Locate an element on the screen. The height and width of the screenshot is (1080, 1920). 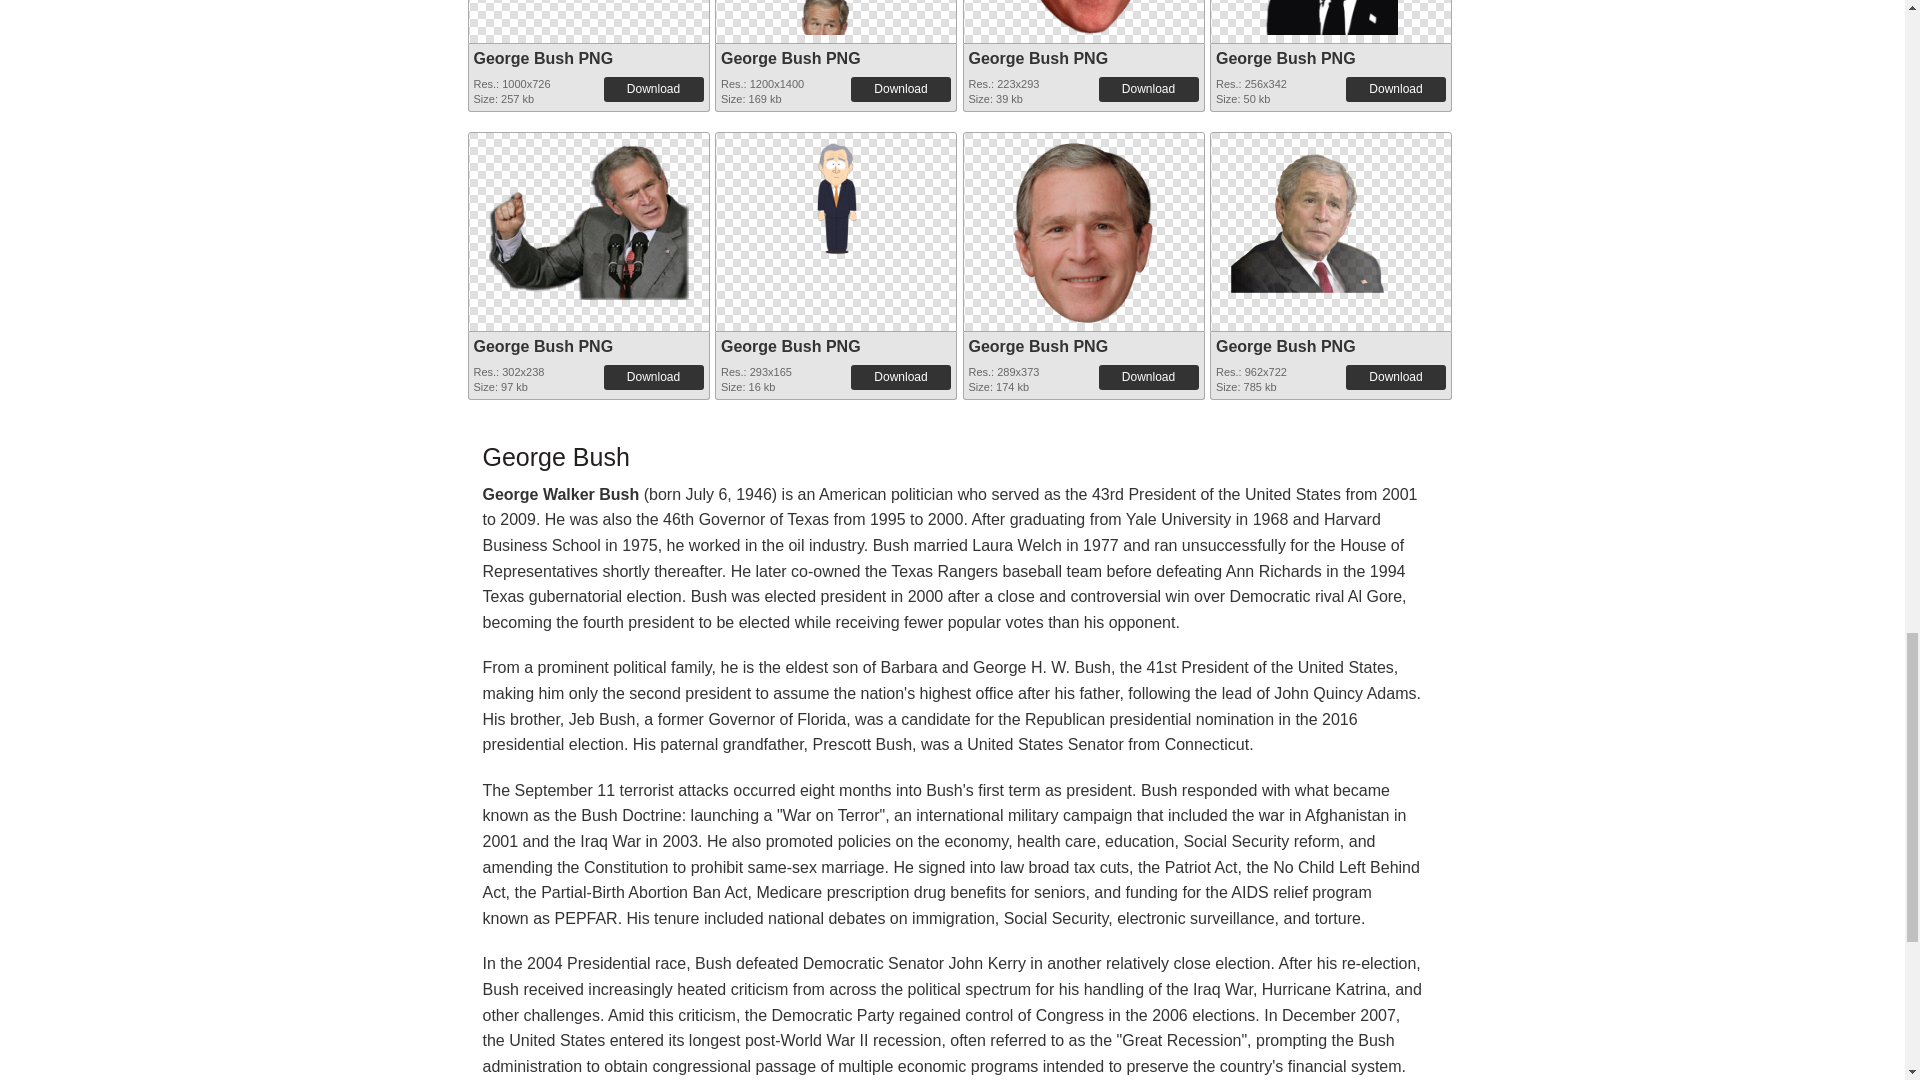
George Bush PNG is located at coordinates (1330, 17).